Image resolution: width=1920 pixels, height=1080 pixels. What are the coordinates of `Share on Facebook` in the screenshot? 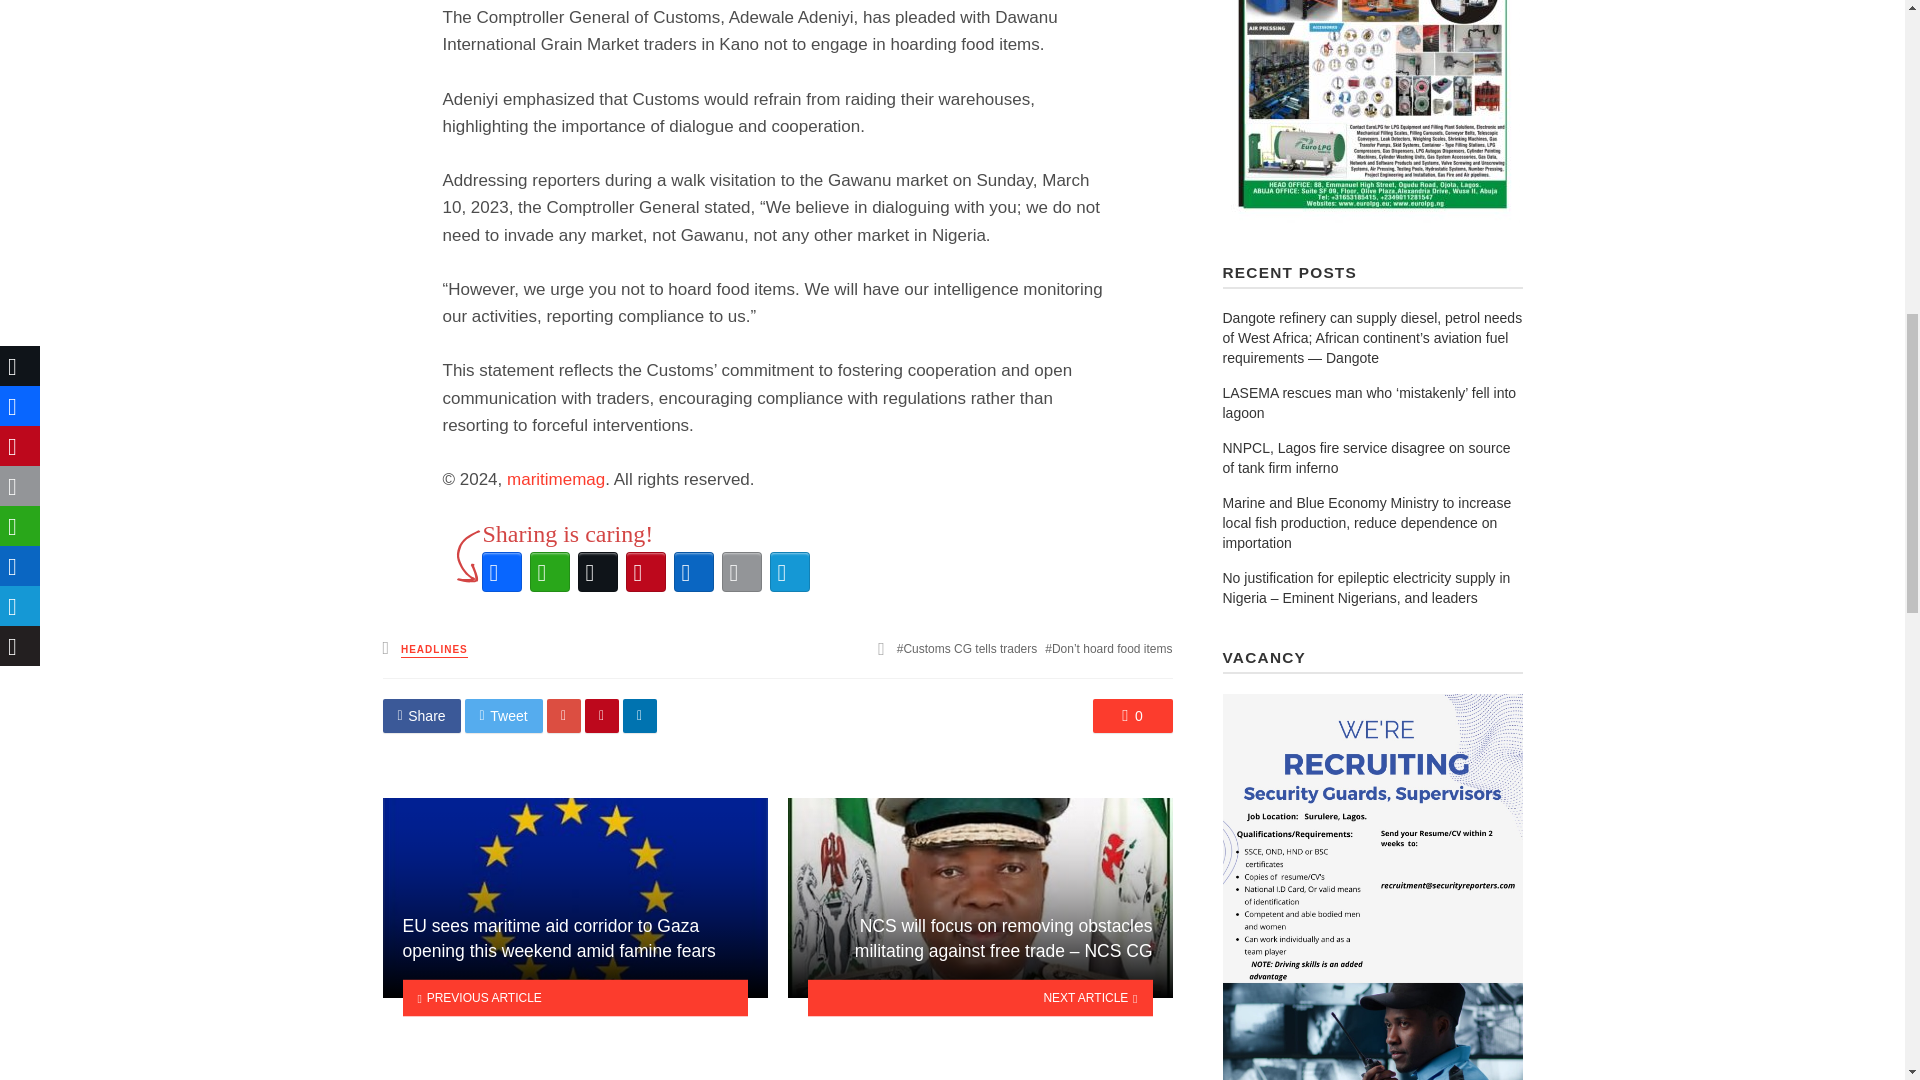 It's located at (421, 716).